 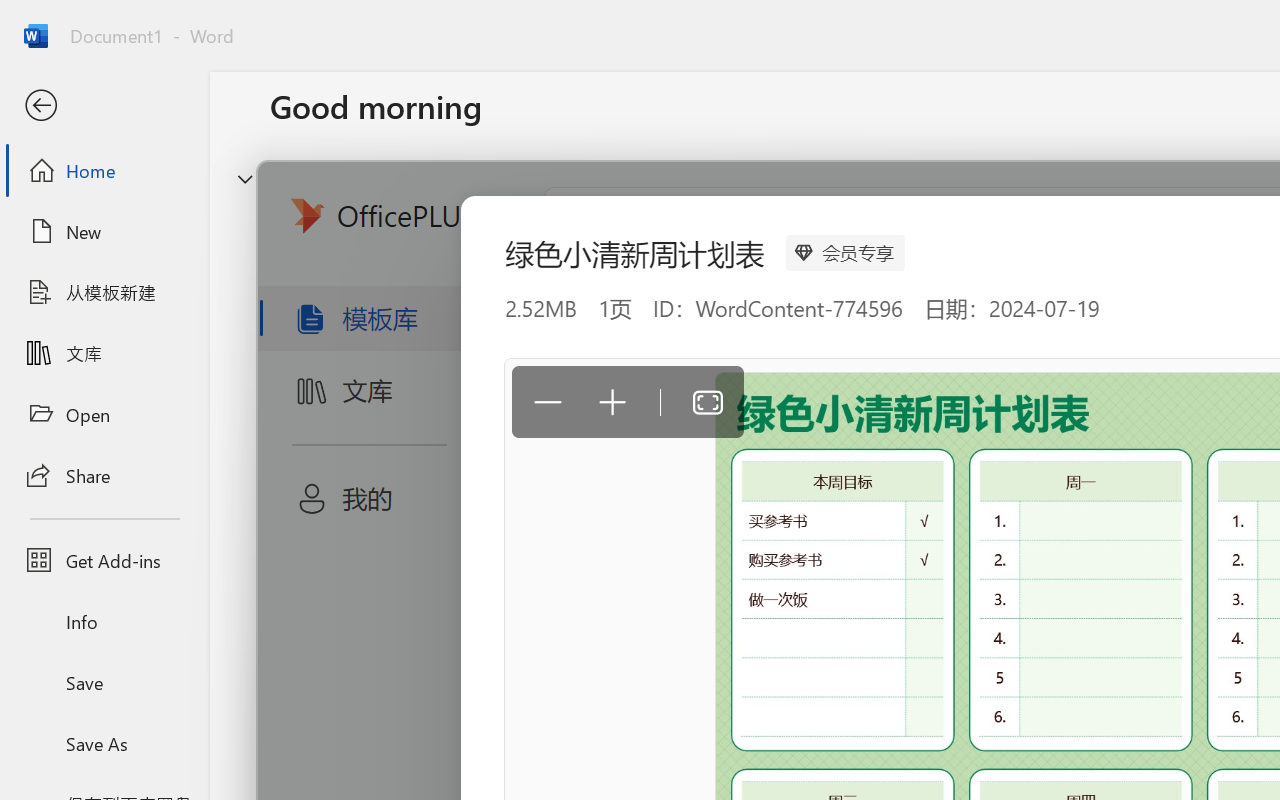 I want to click on New, so click(x=104, y=231).